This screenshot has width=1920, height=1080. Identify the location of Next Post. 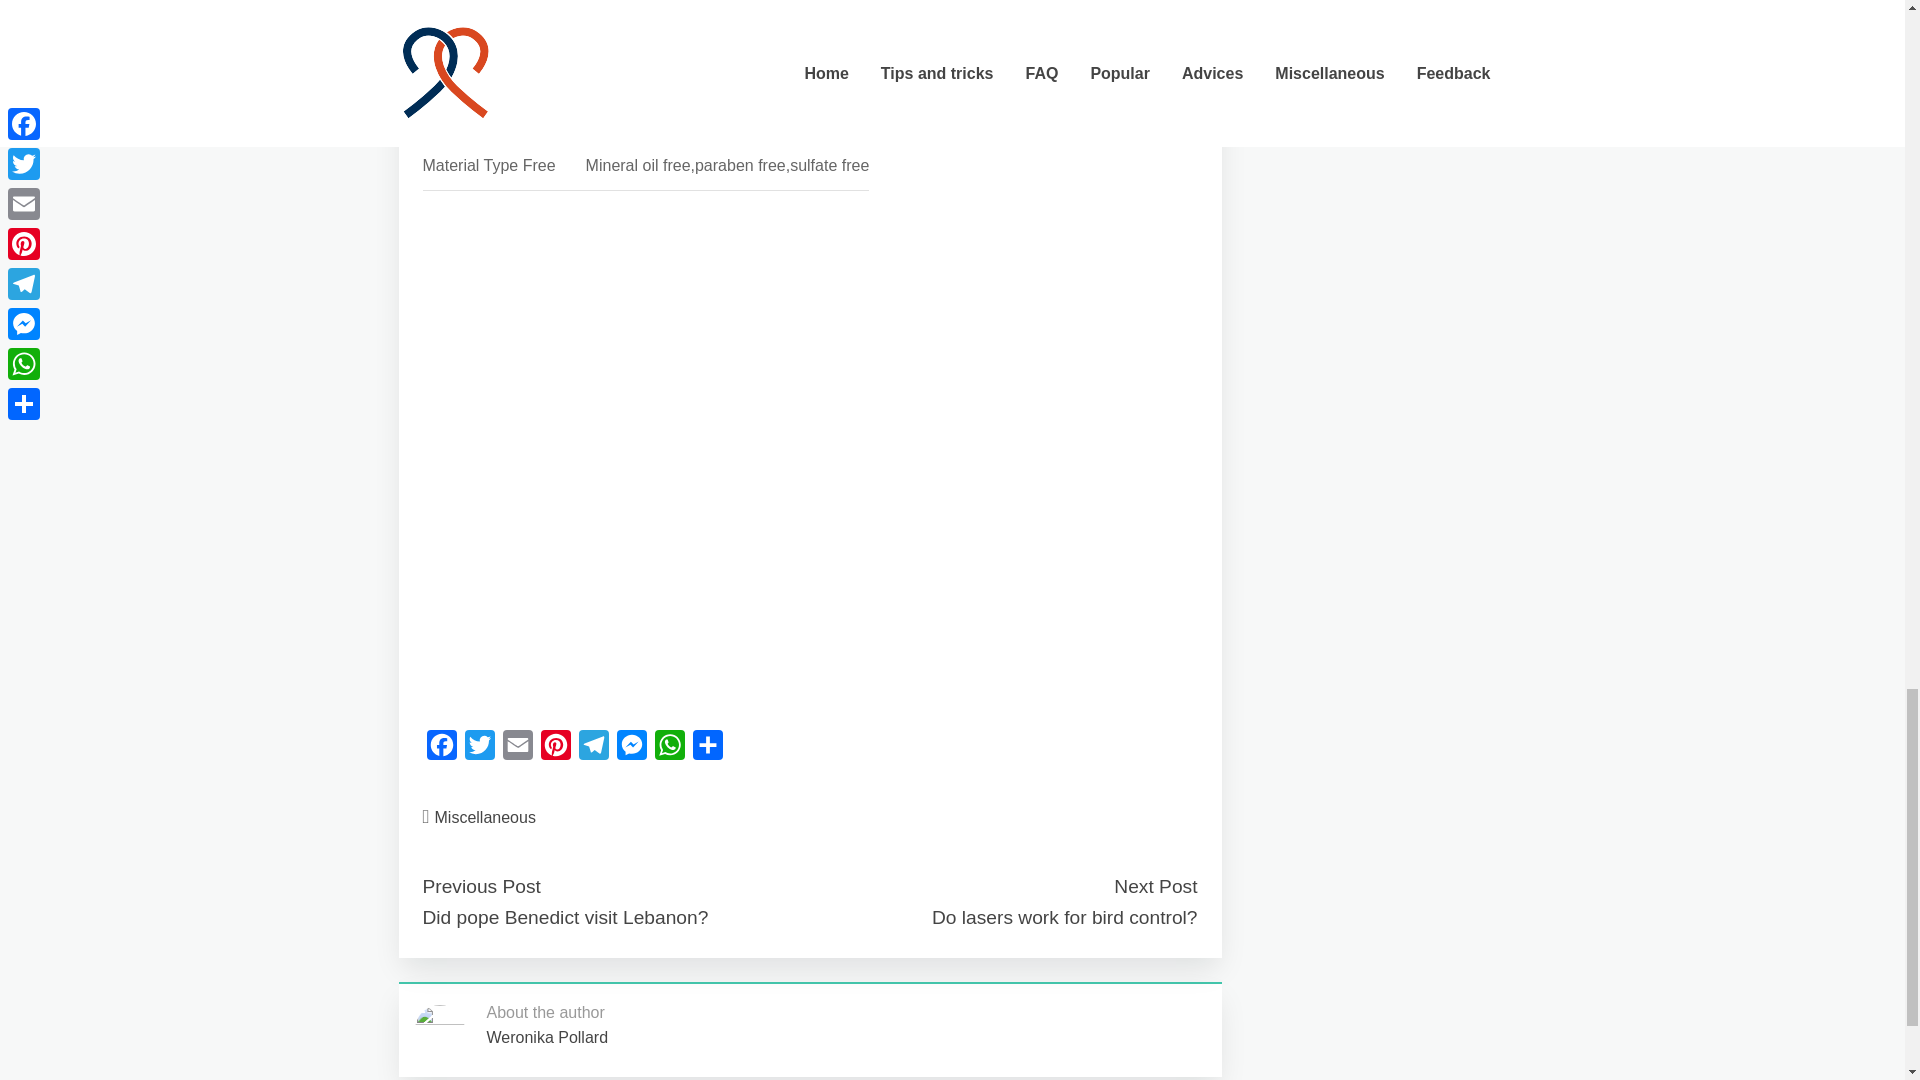
(1154, 886).